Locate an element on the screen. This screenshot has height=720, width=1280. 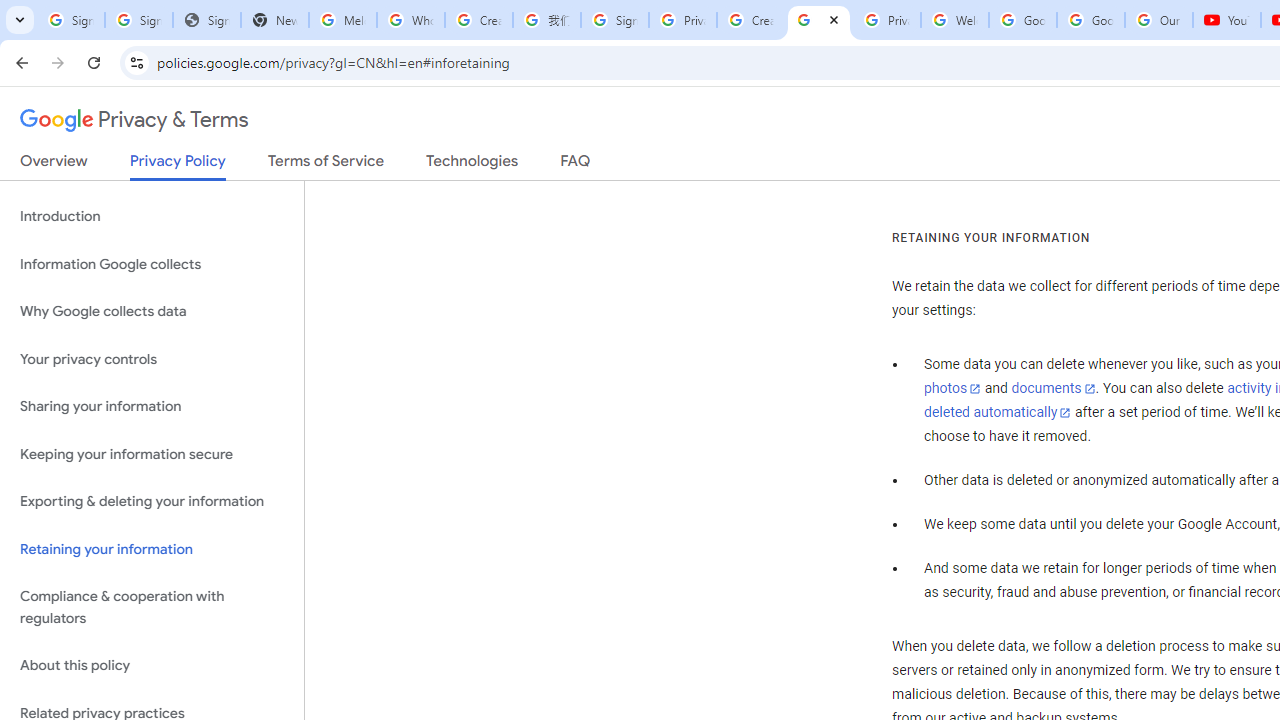
Welcome to My Activity is located at coordinates (954, 20).